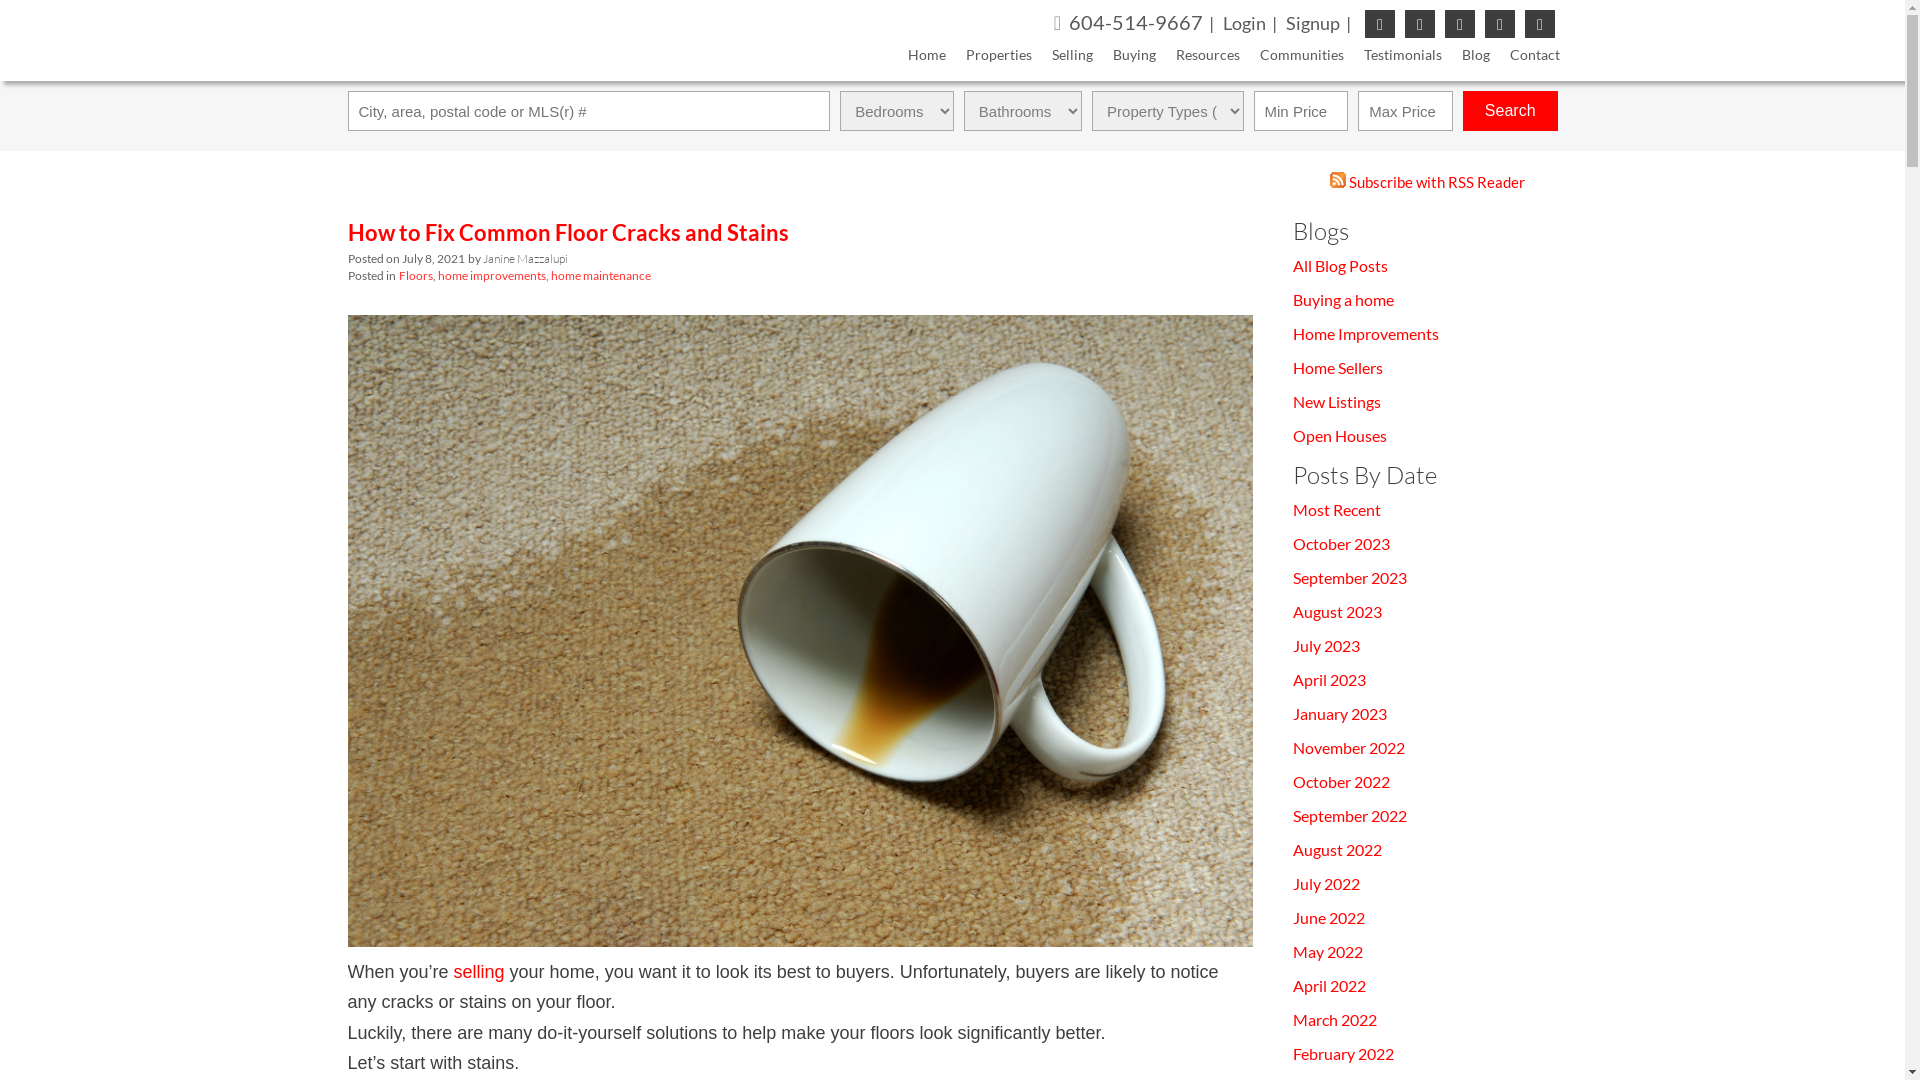 Image resolution: width=1920 pixels, height=1080 pixels. I want to click on home improvements, so click(492, 276).